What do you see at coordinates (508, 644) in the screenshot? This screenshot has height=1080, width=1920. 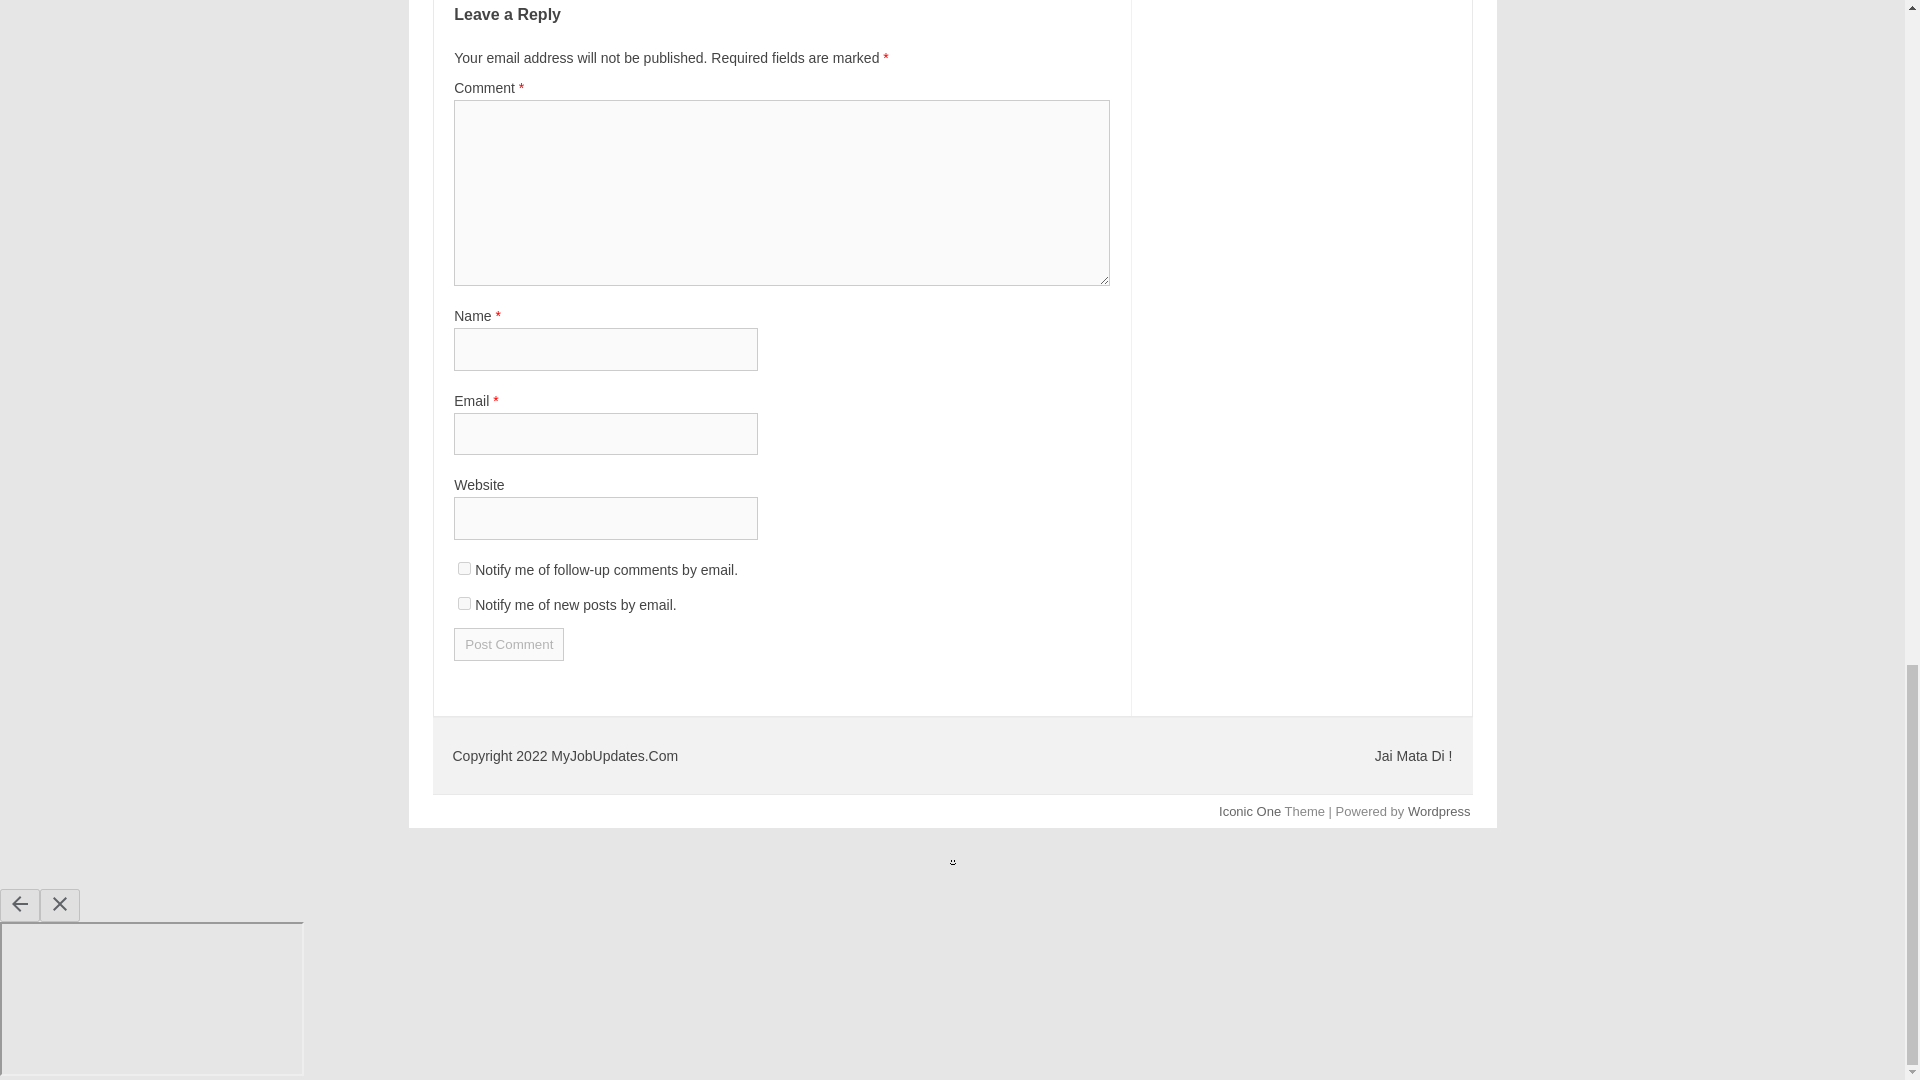 I see `Post Comment` at bounding box center [508, 644].